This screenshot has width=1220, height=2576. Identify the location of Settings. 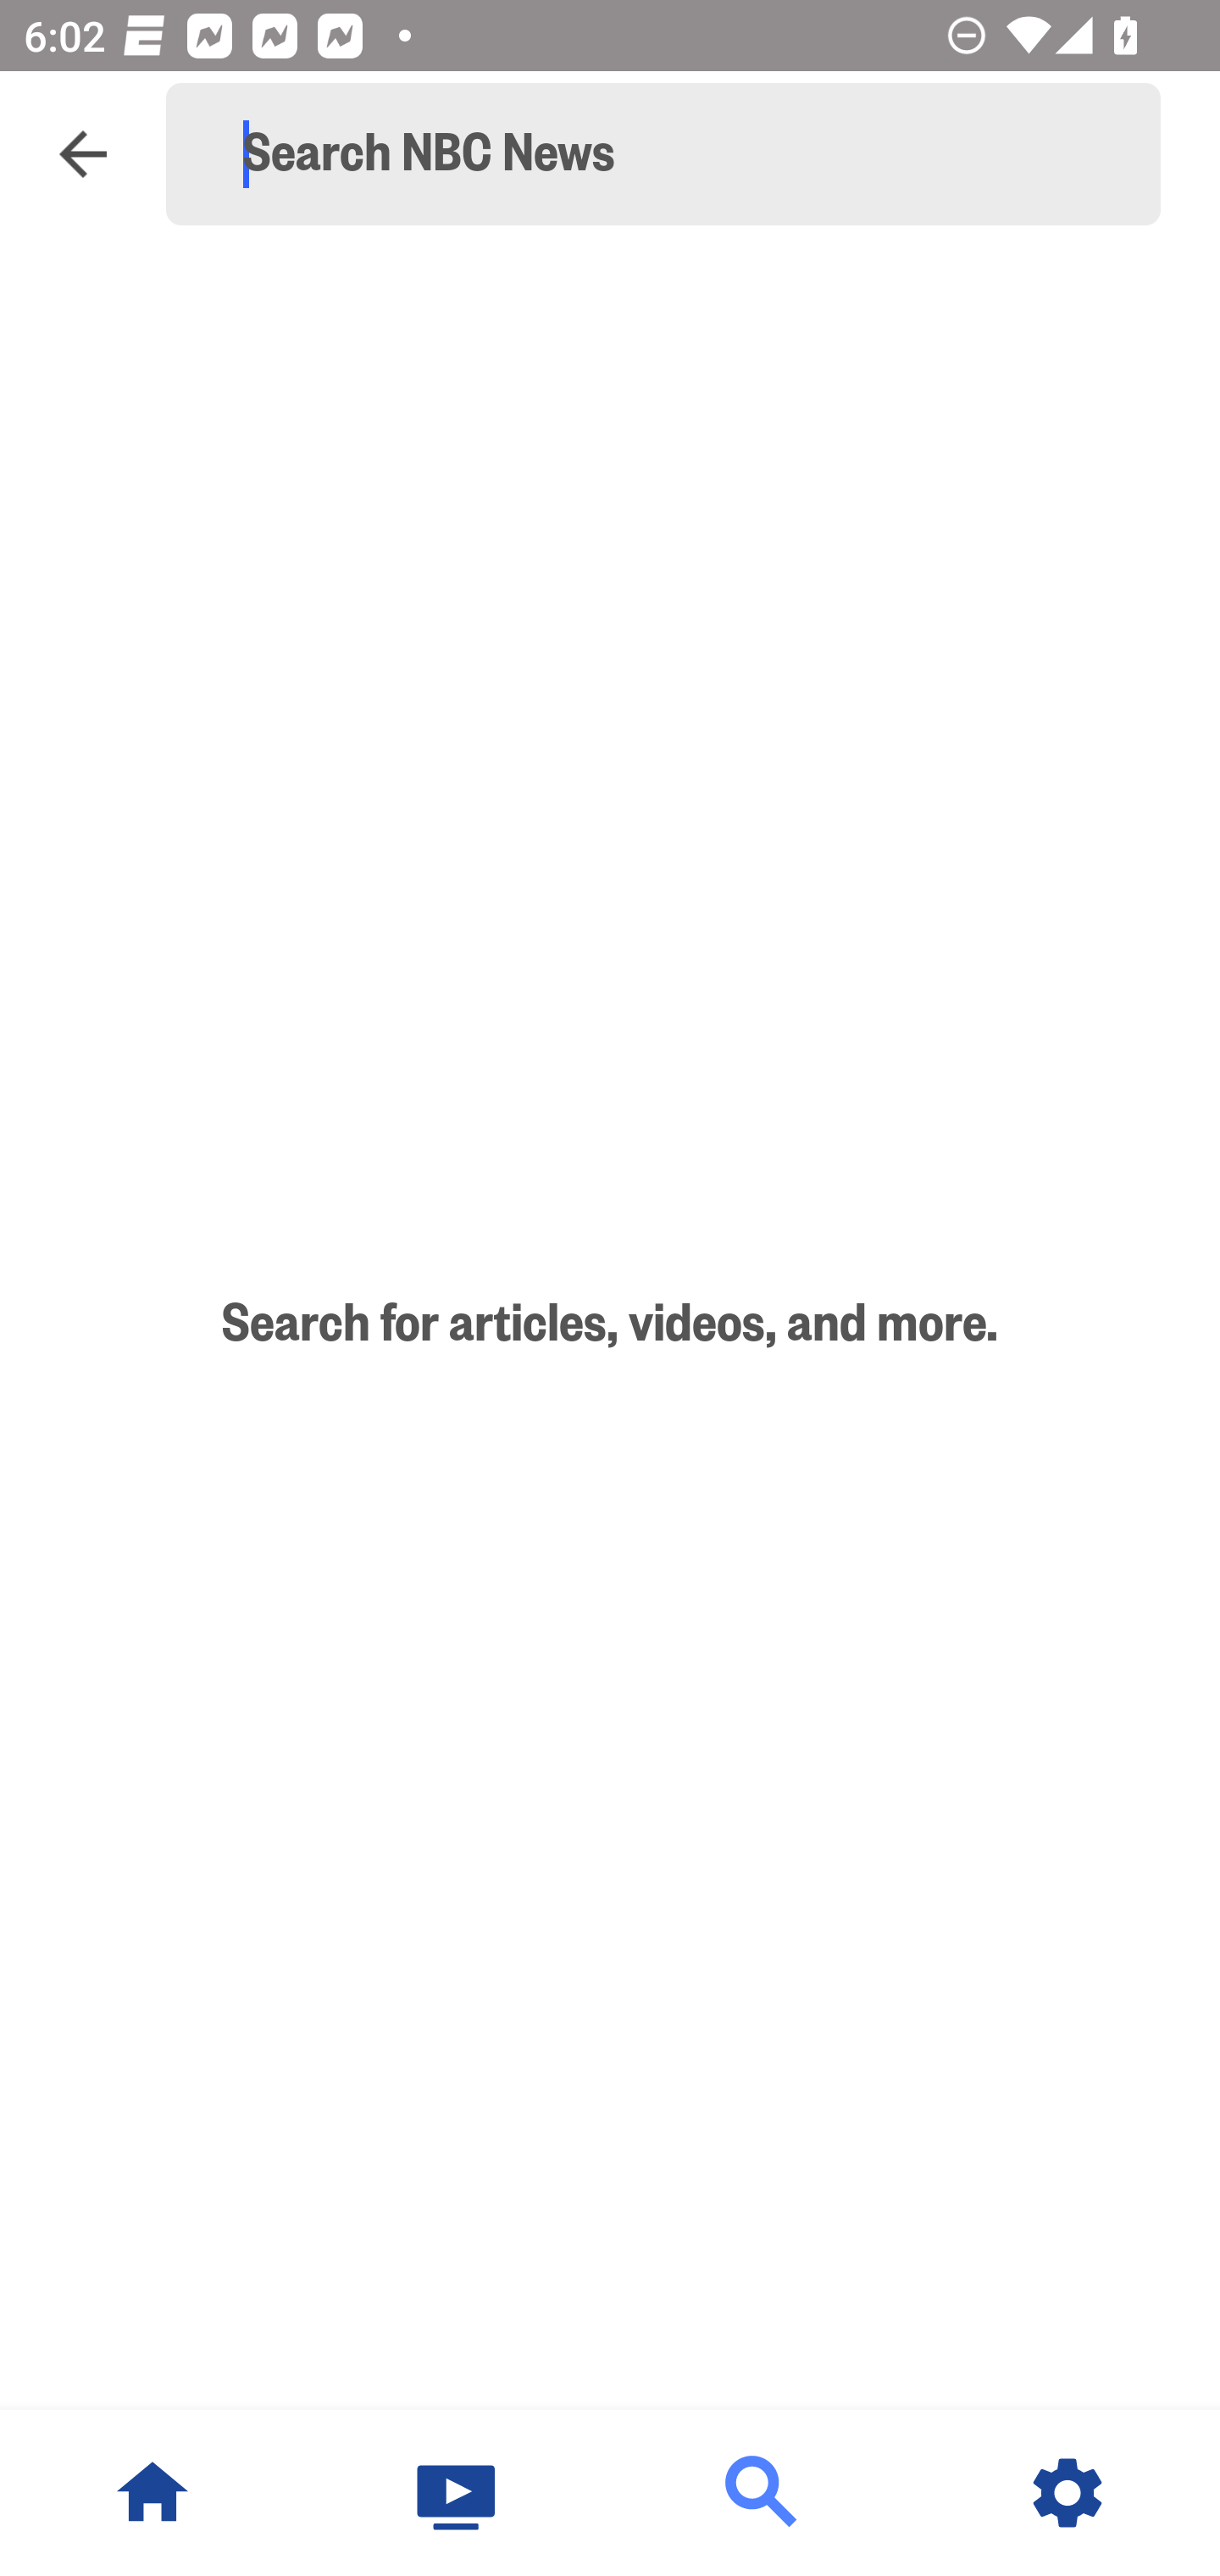
(1067, 2493).